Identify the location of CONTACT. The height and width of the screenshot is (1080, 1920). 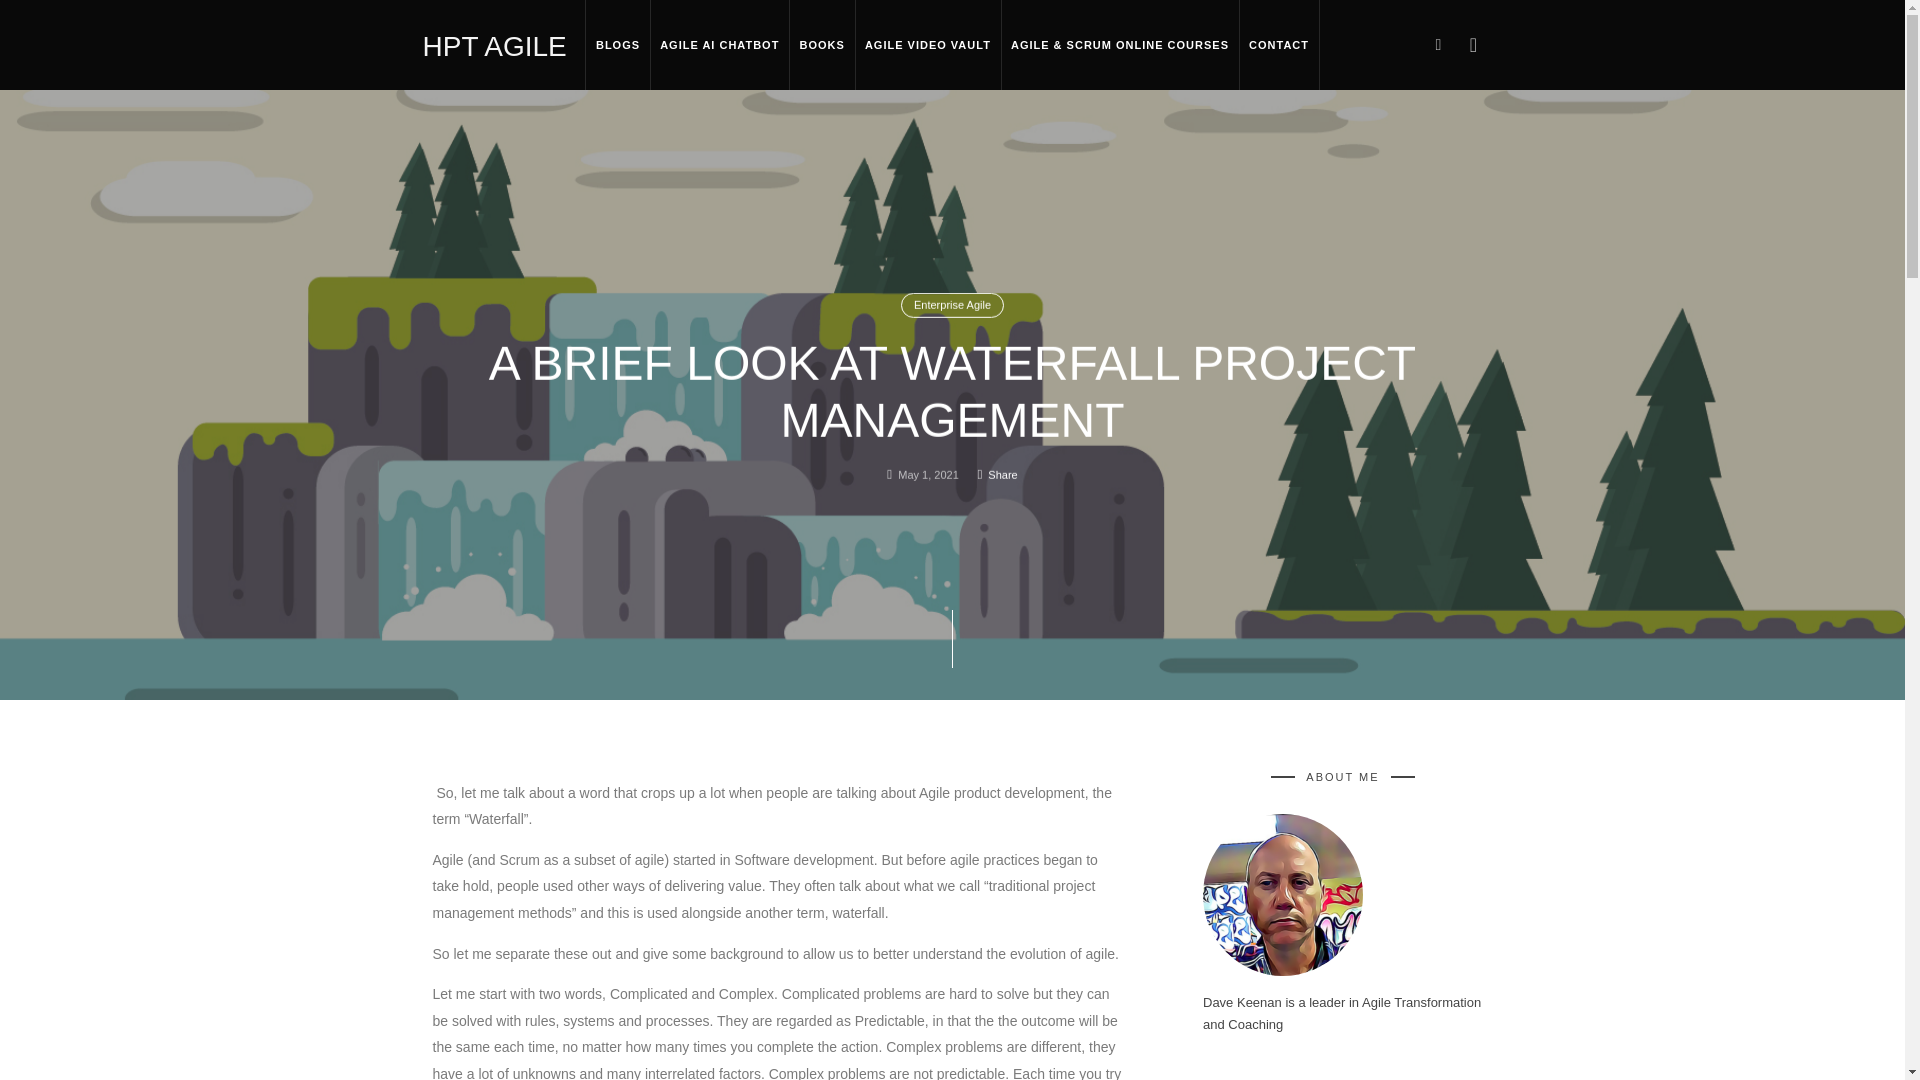
(1278, 44).